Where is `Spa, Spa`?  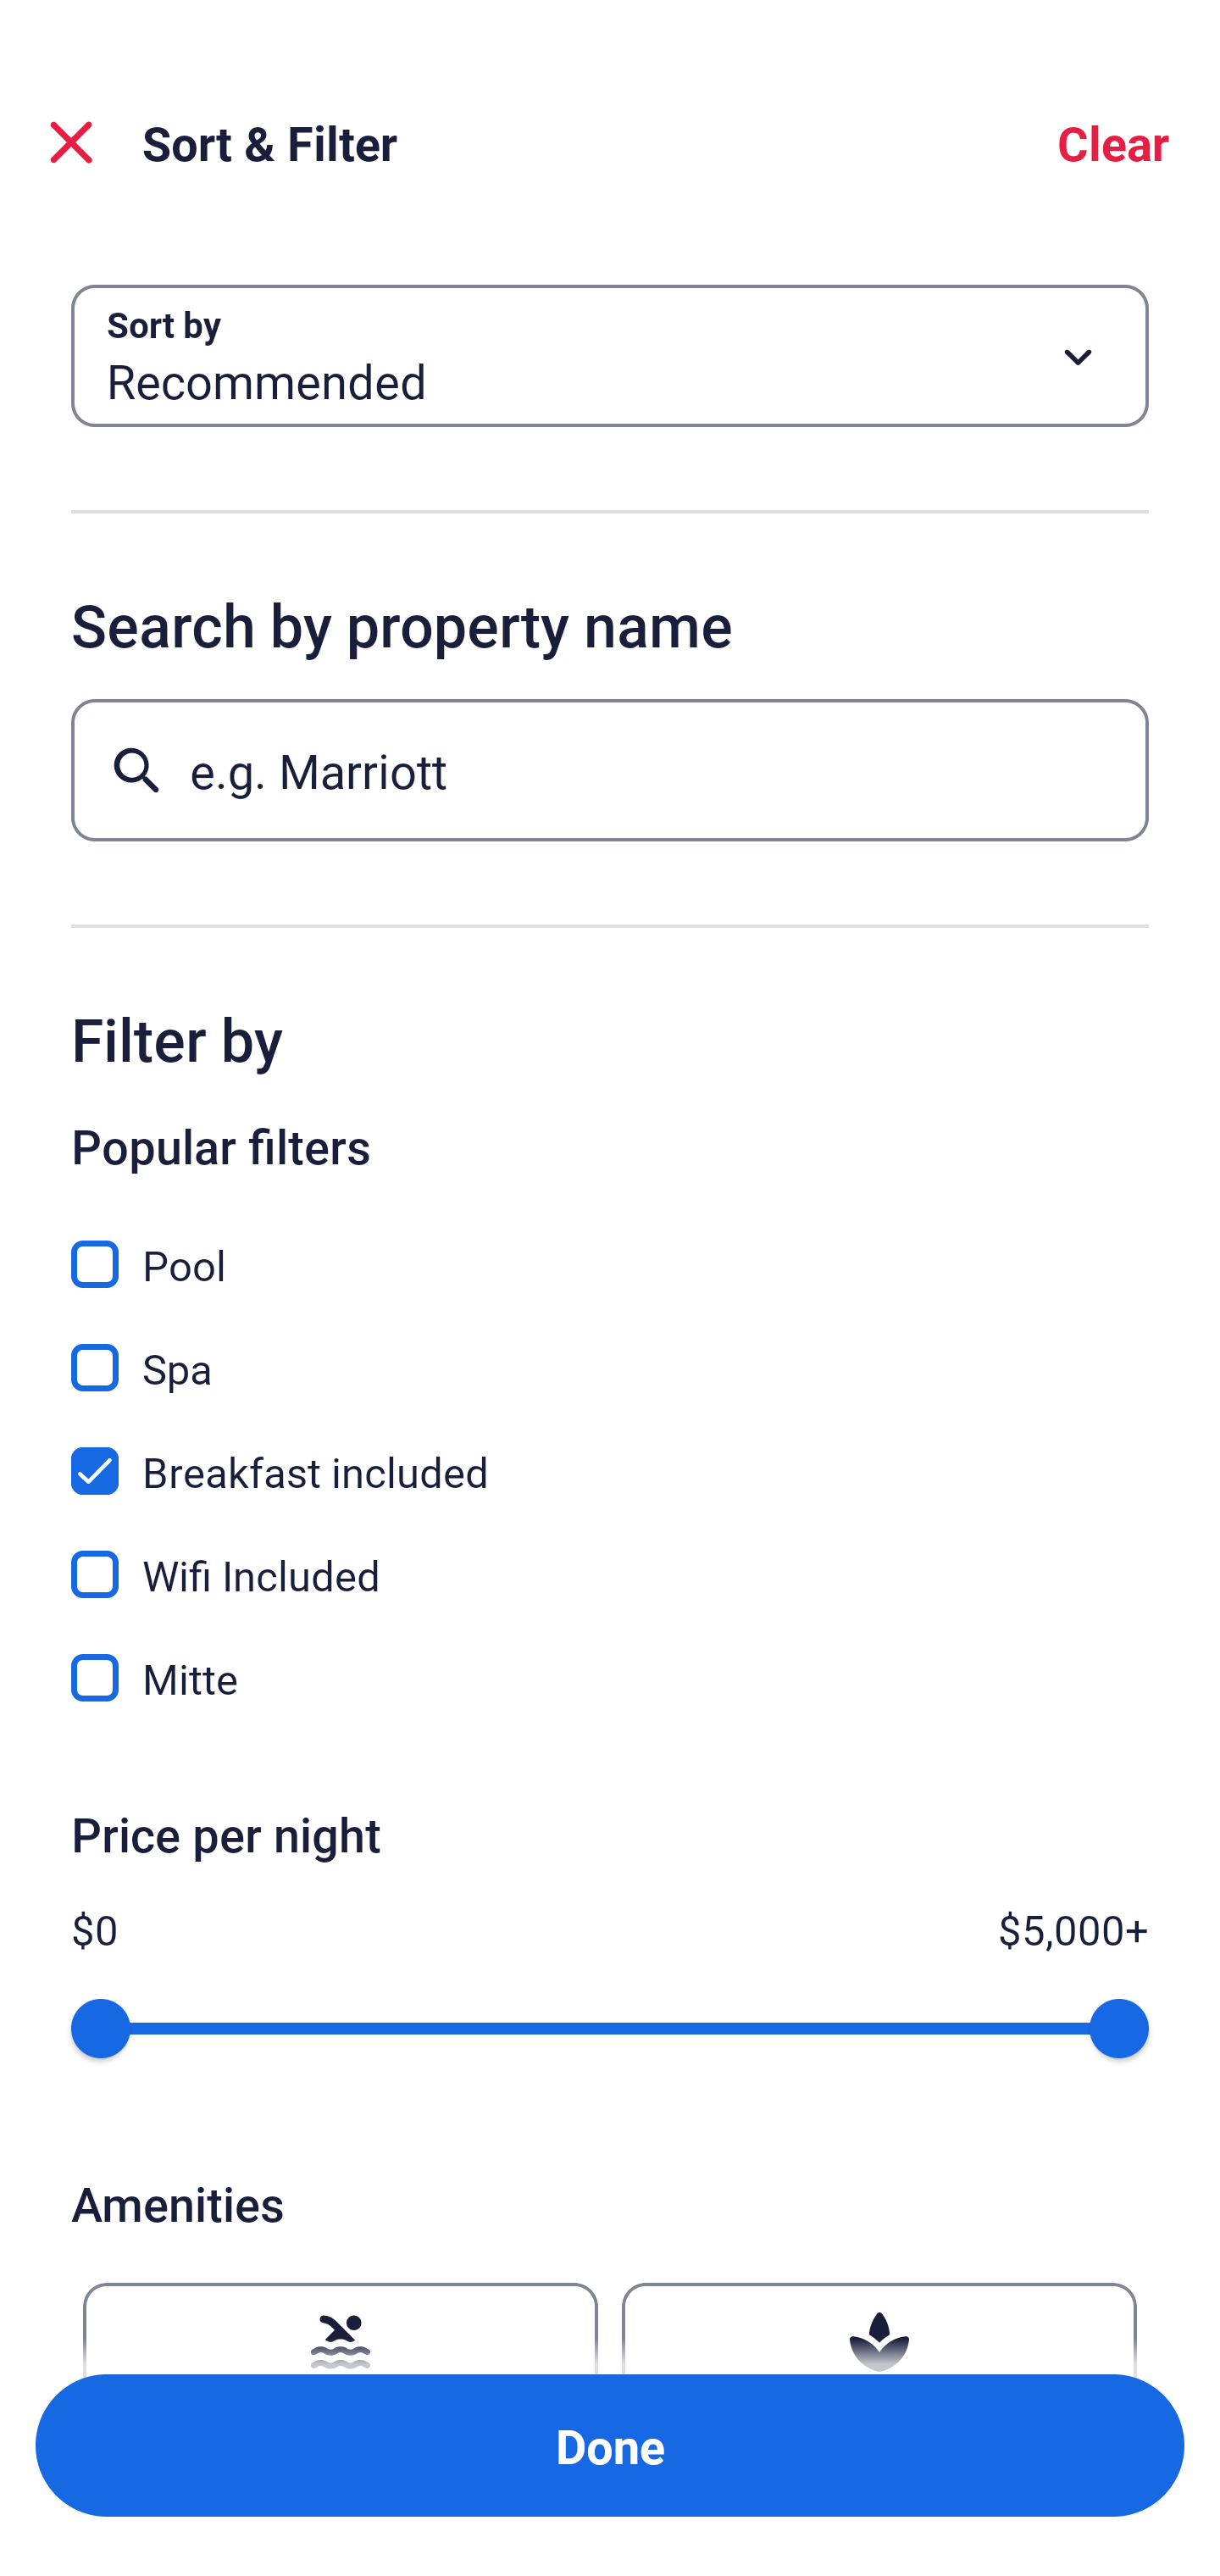 Spa, Spa is located at coordinates (610, 1349).